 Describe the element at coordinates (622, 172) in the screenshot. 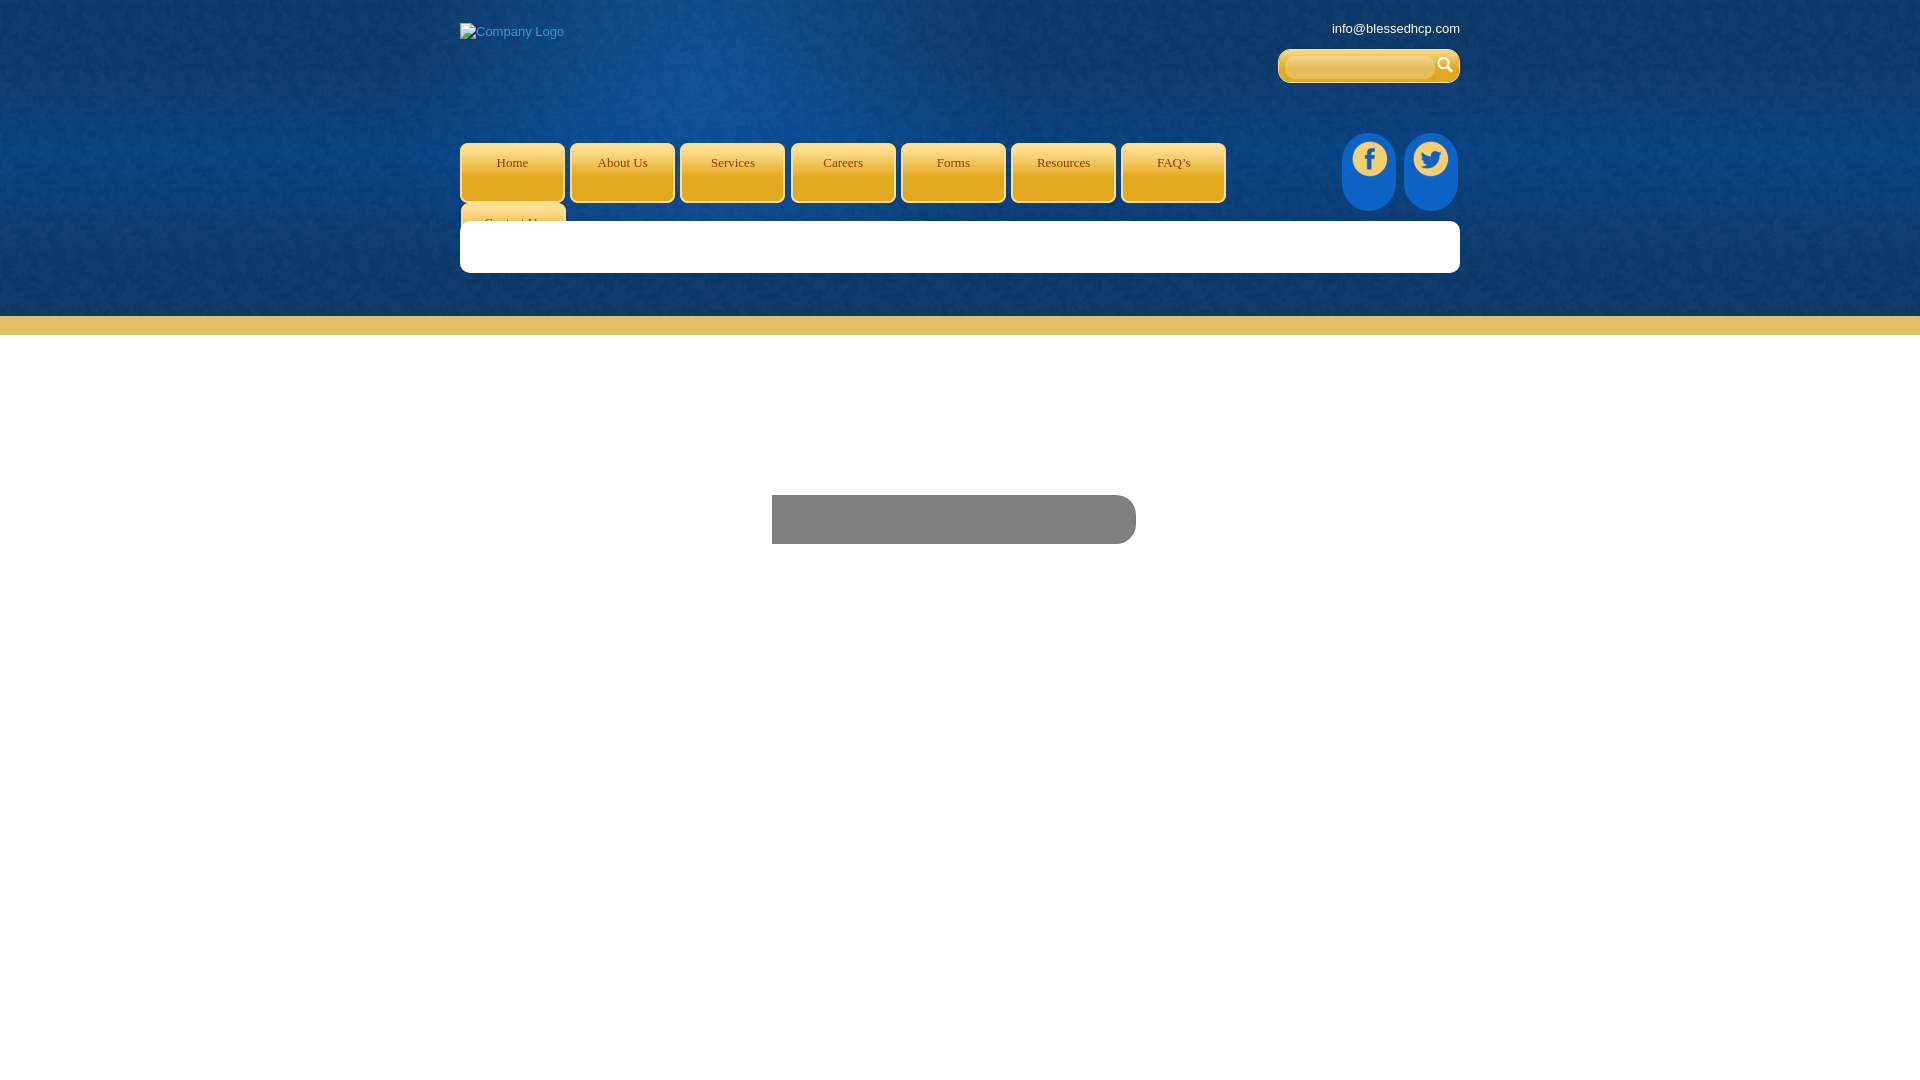

I see `About Us` at that location.